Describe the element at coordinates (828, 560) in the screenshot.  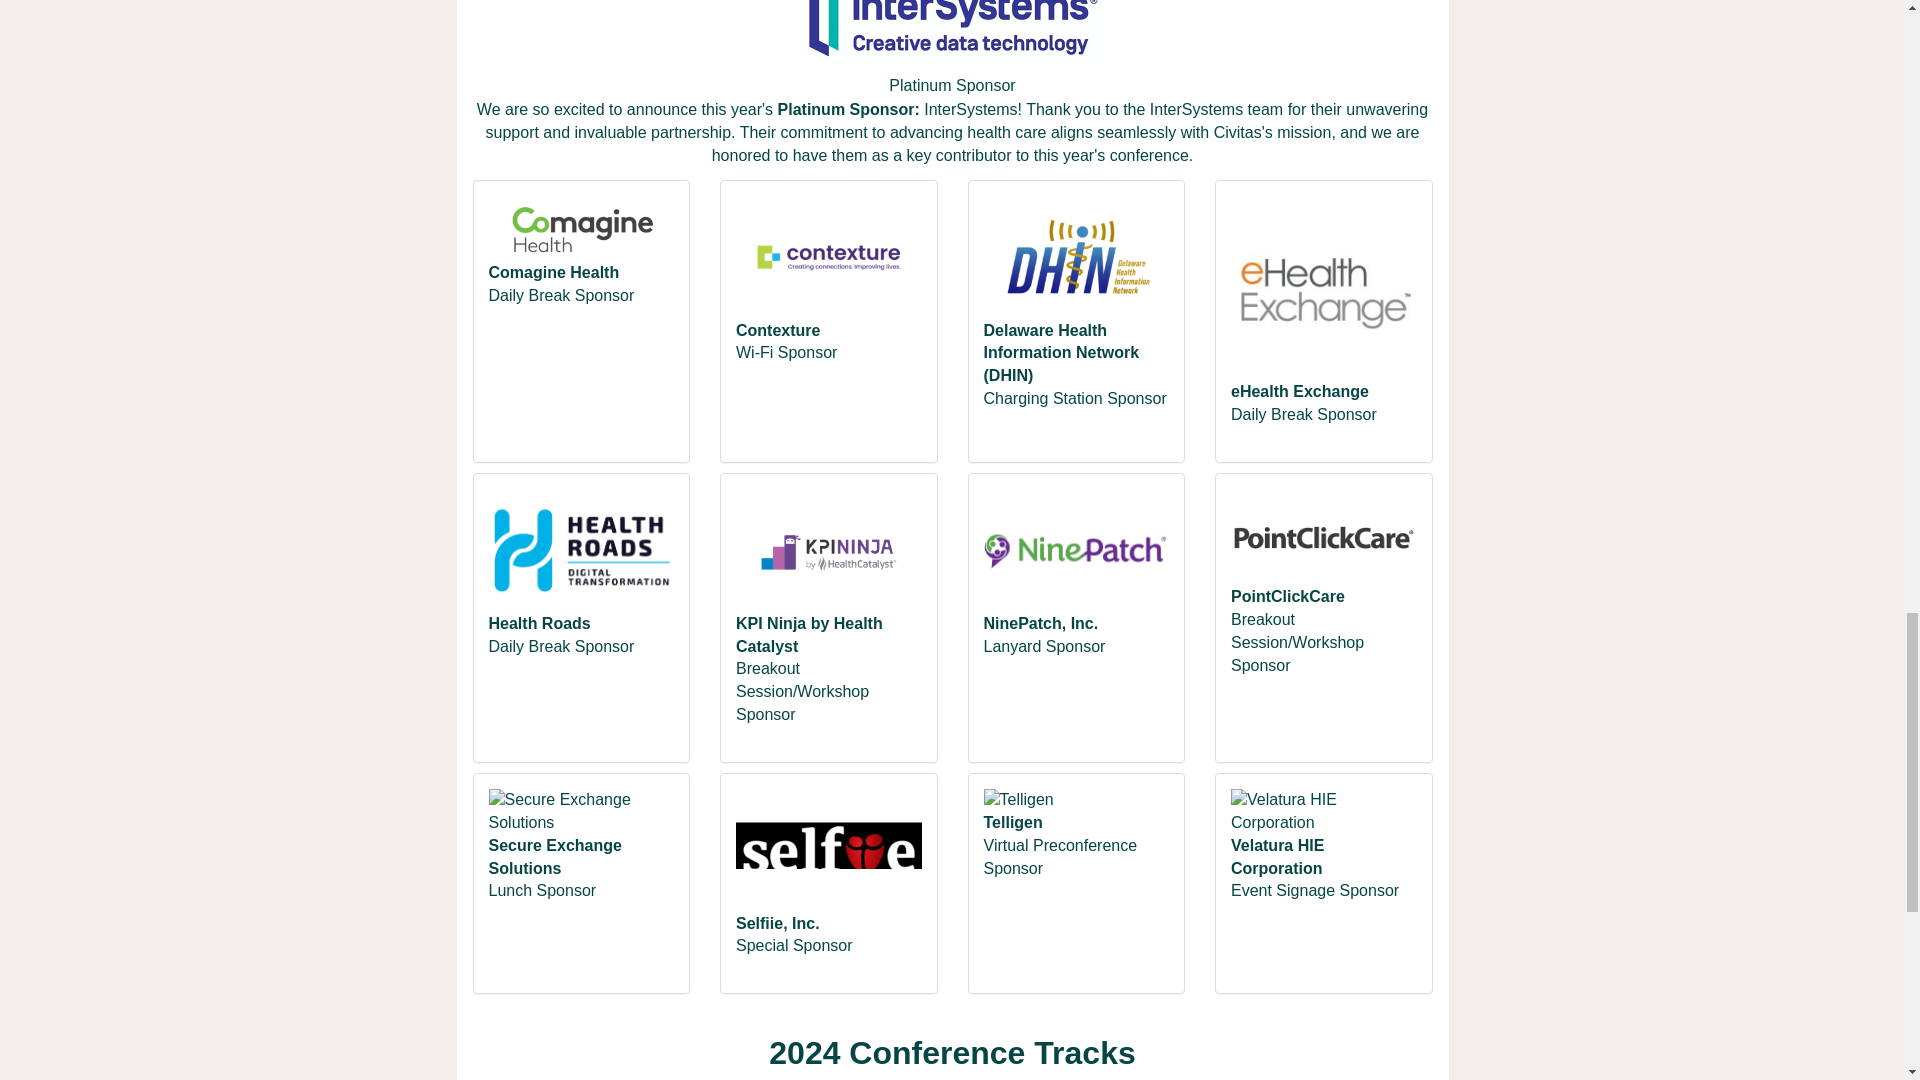
I see `Sponsor Details` at that location.